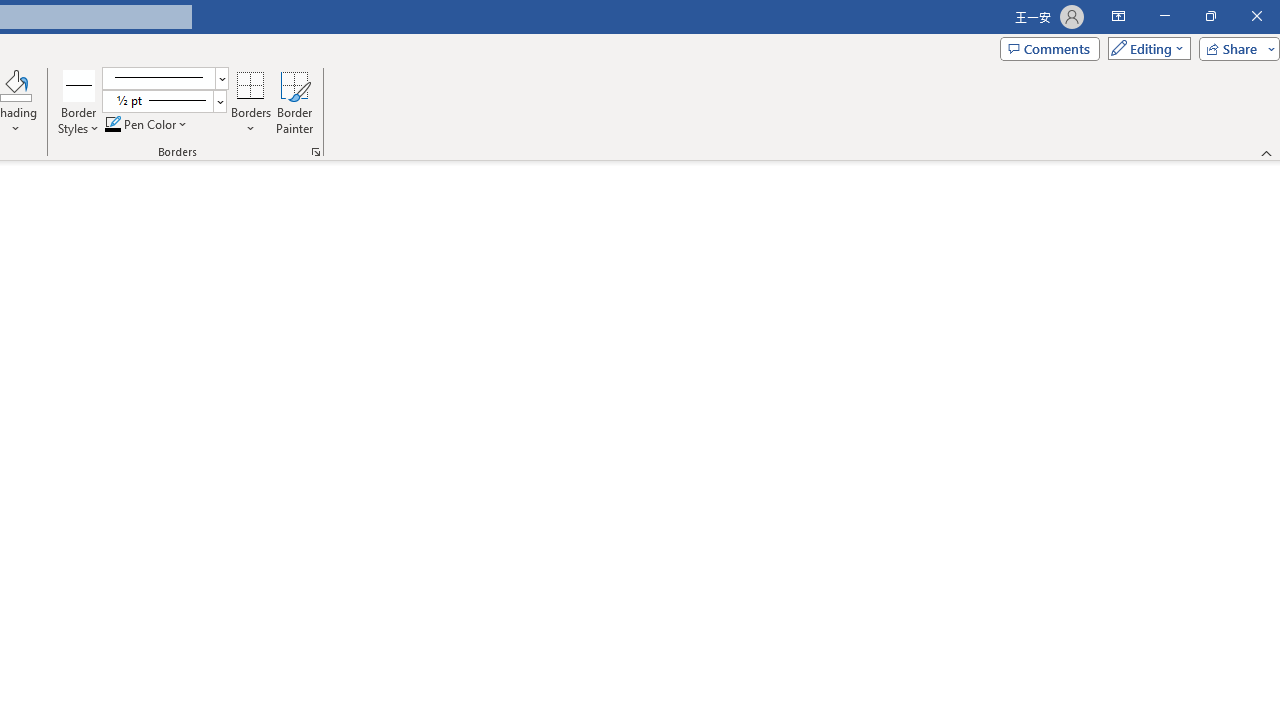 Image resolution: width=1280 pixels, height=720 pixels. What do you see at coordinates (157, 100) in the screenshot?
I see `Class: NetUIImage` at bounding box center [157, 100].